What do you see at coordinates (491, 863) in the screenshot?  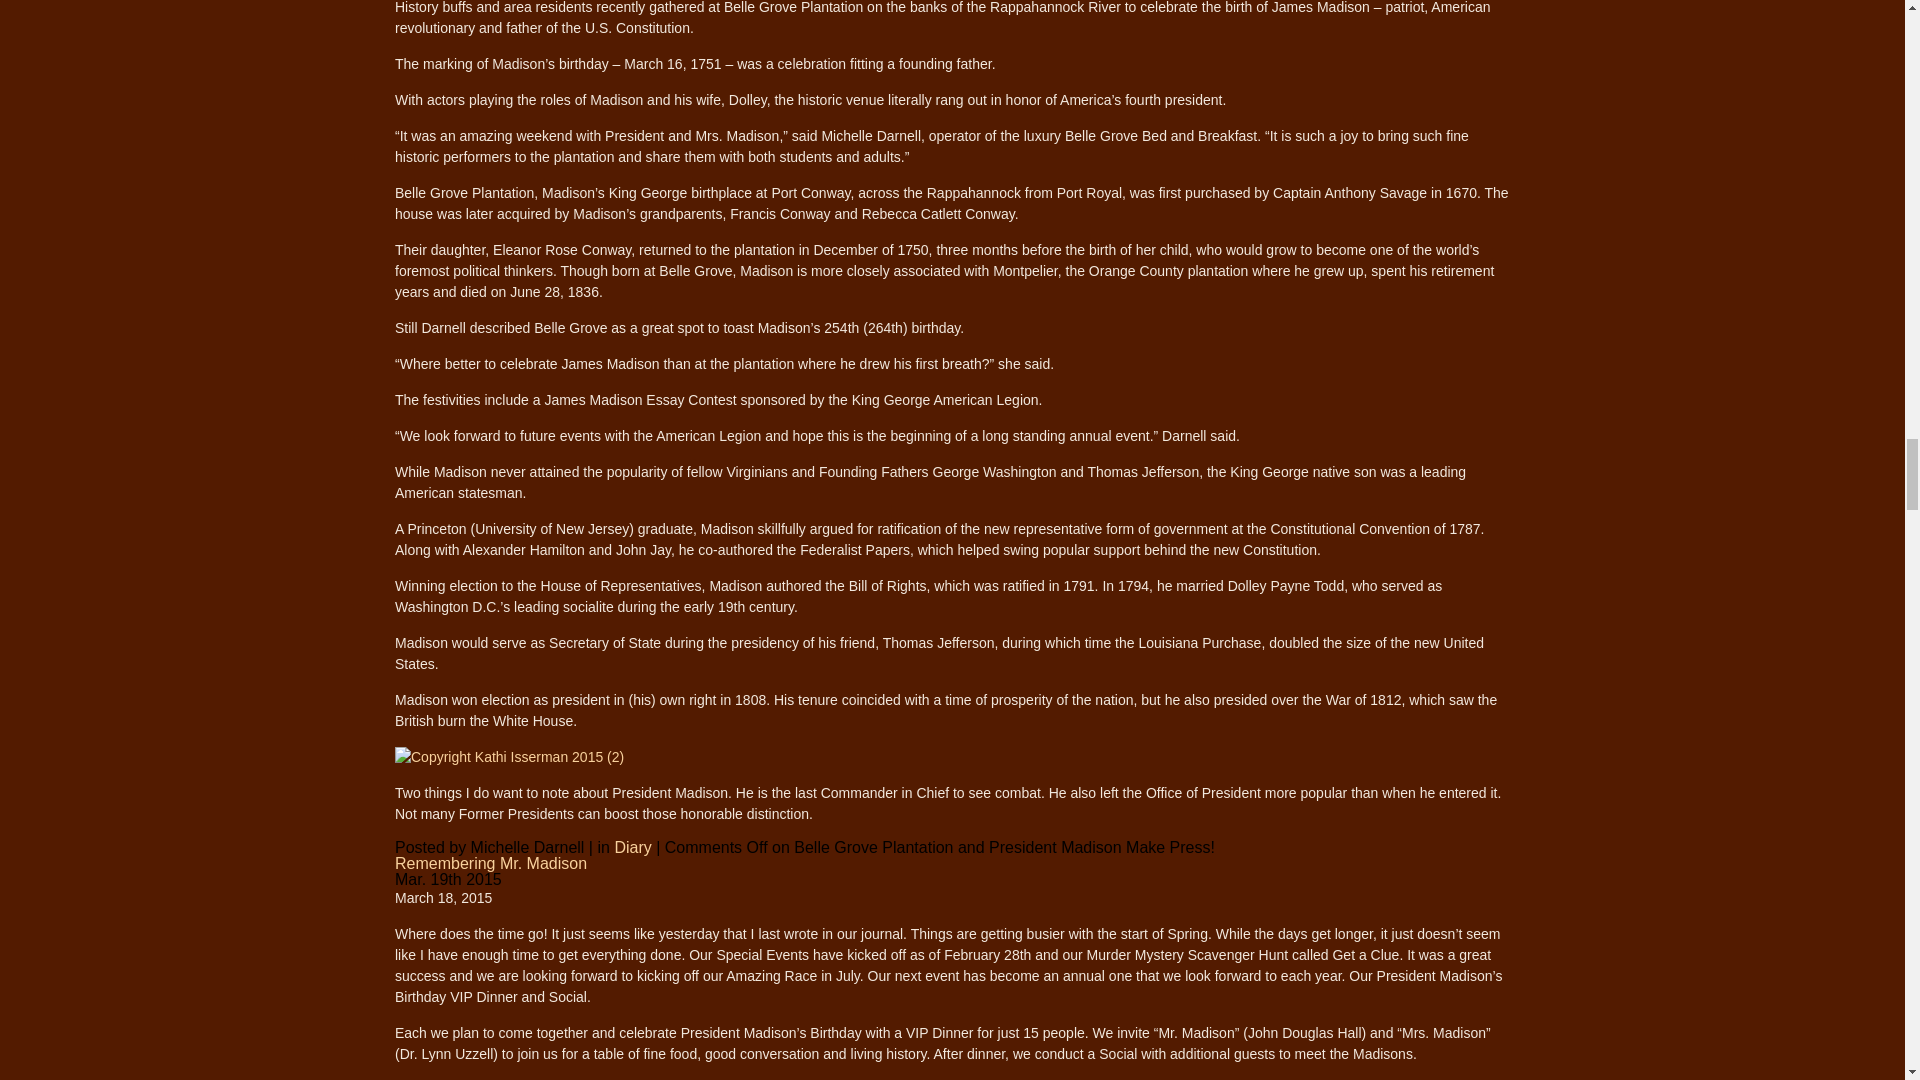 I see `Remembering Mr. Madison` at bounding box center [491, 863].